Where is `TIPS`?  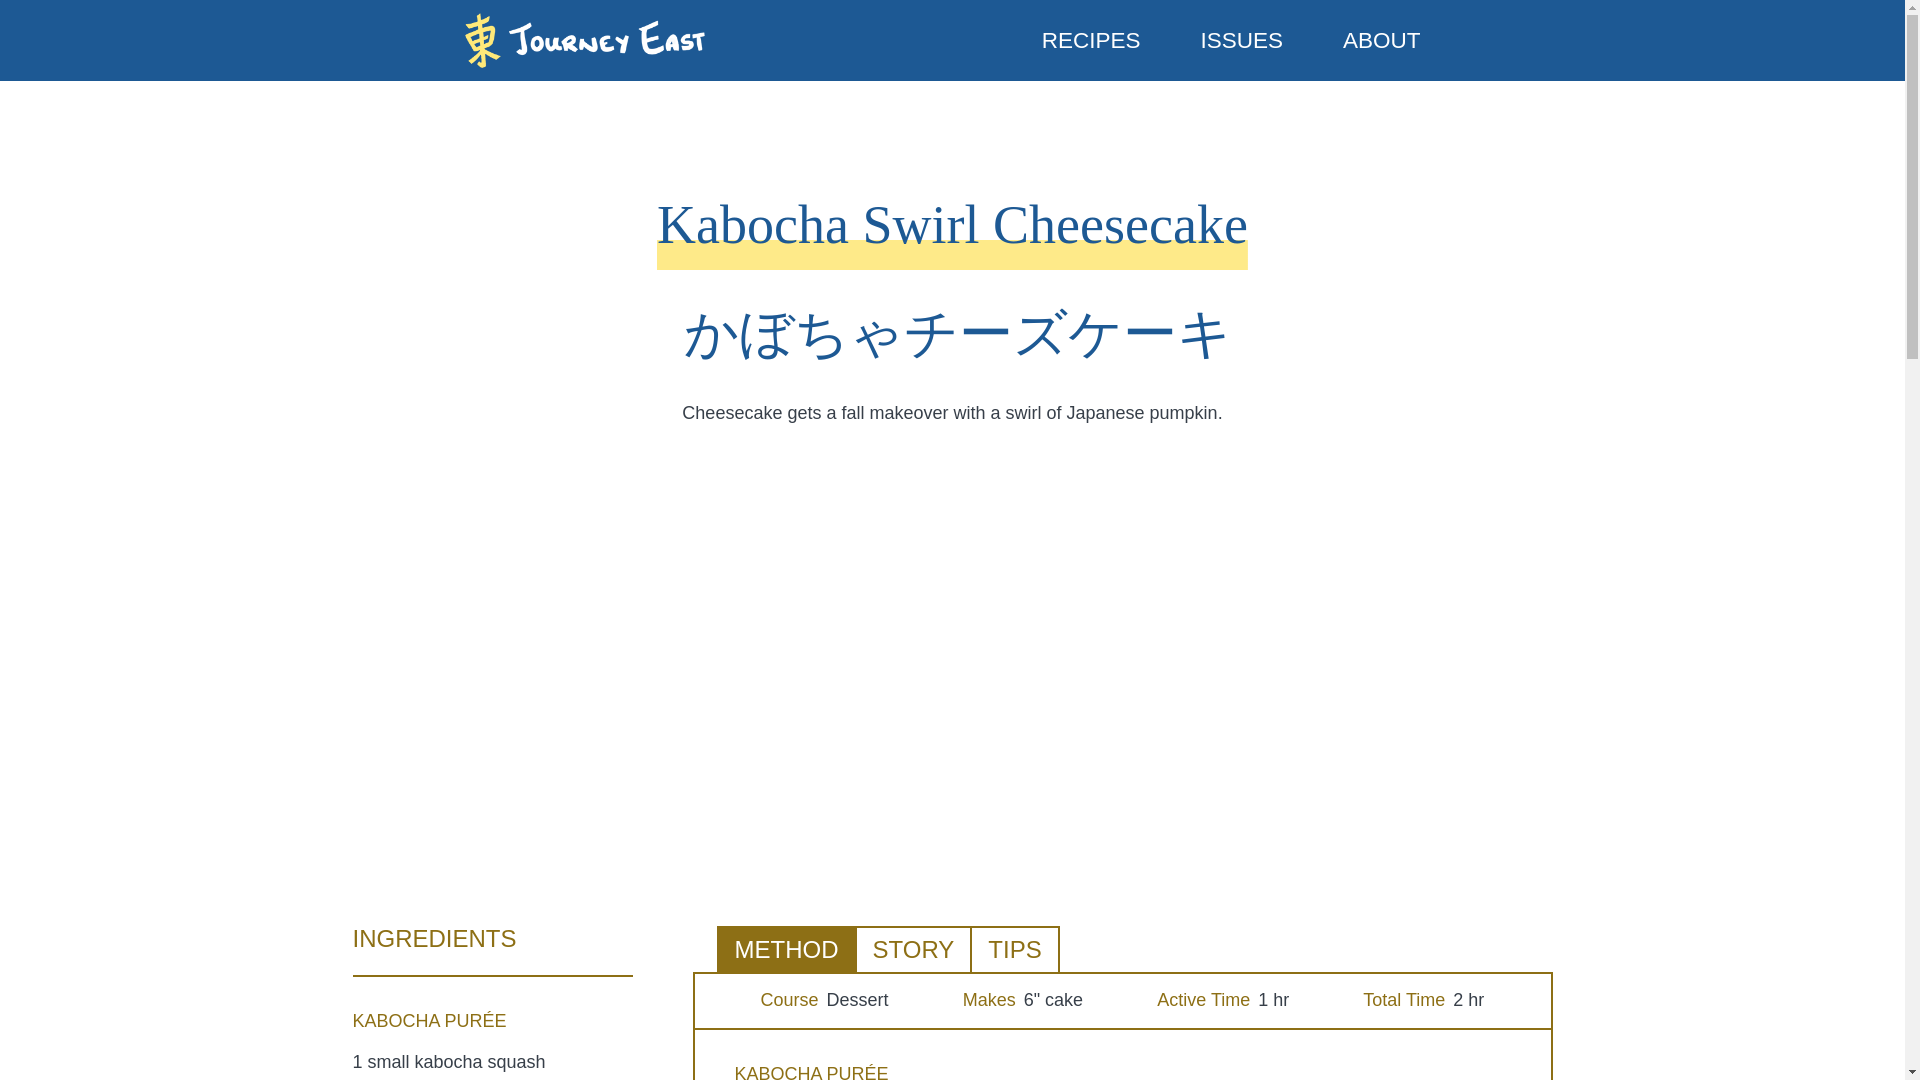 TIPS is located at coordinates (1014, 948).